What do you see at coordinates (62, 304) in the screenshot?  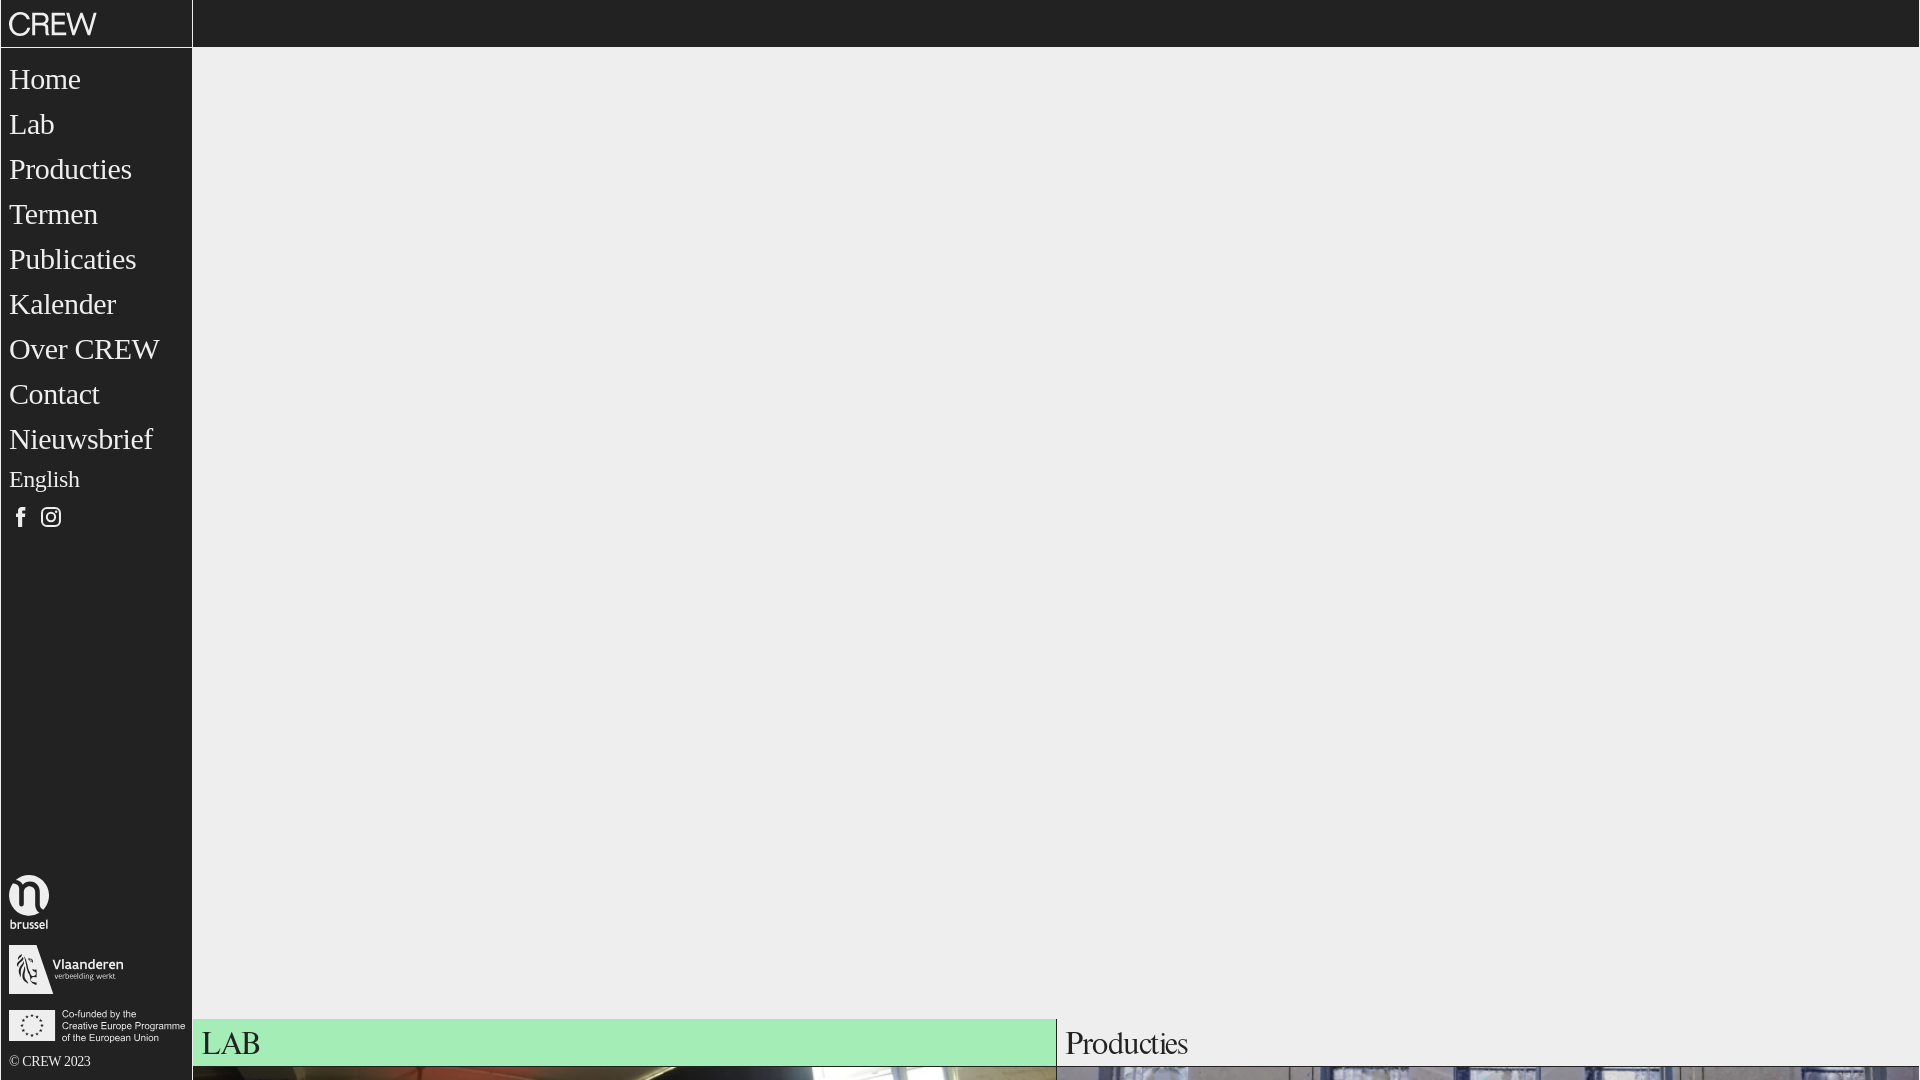 I see `Kalender` at bounding box center [62, 304].